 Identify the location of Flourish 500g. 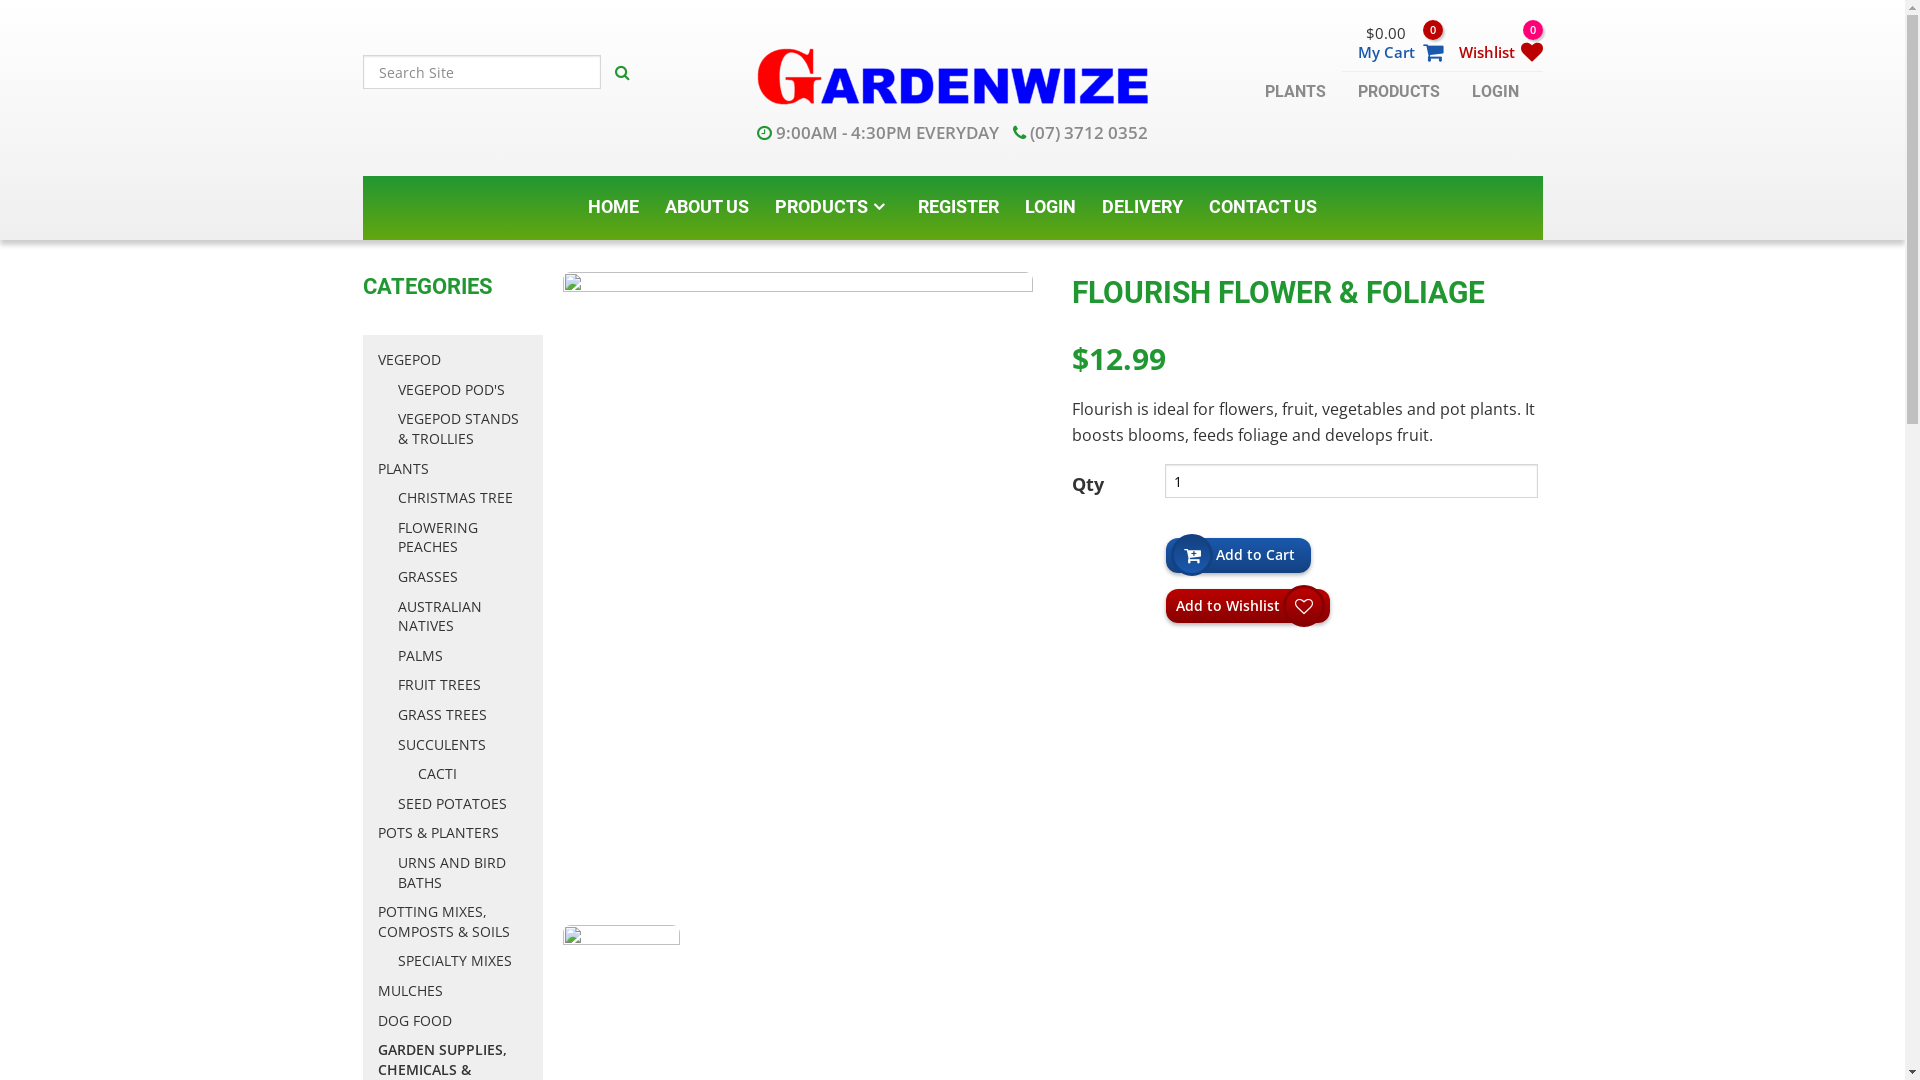
(797, 590).